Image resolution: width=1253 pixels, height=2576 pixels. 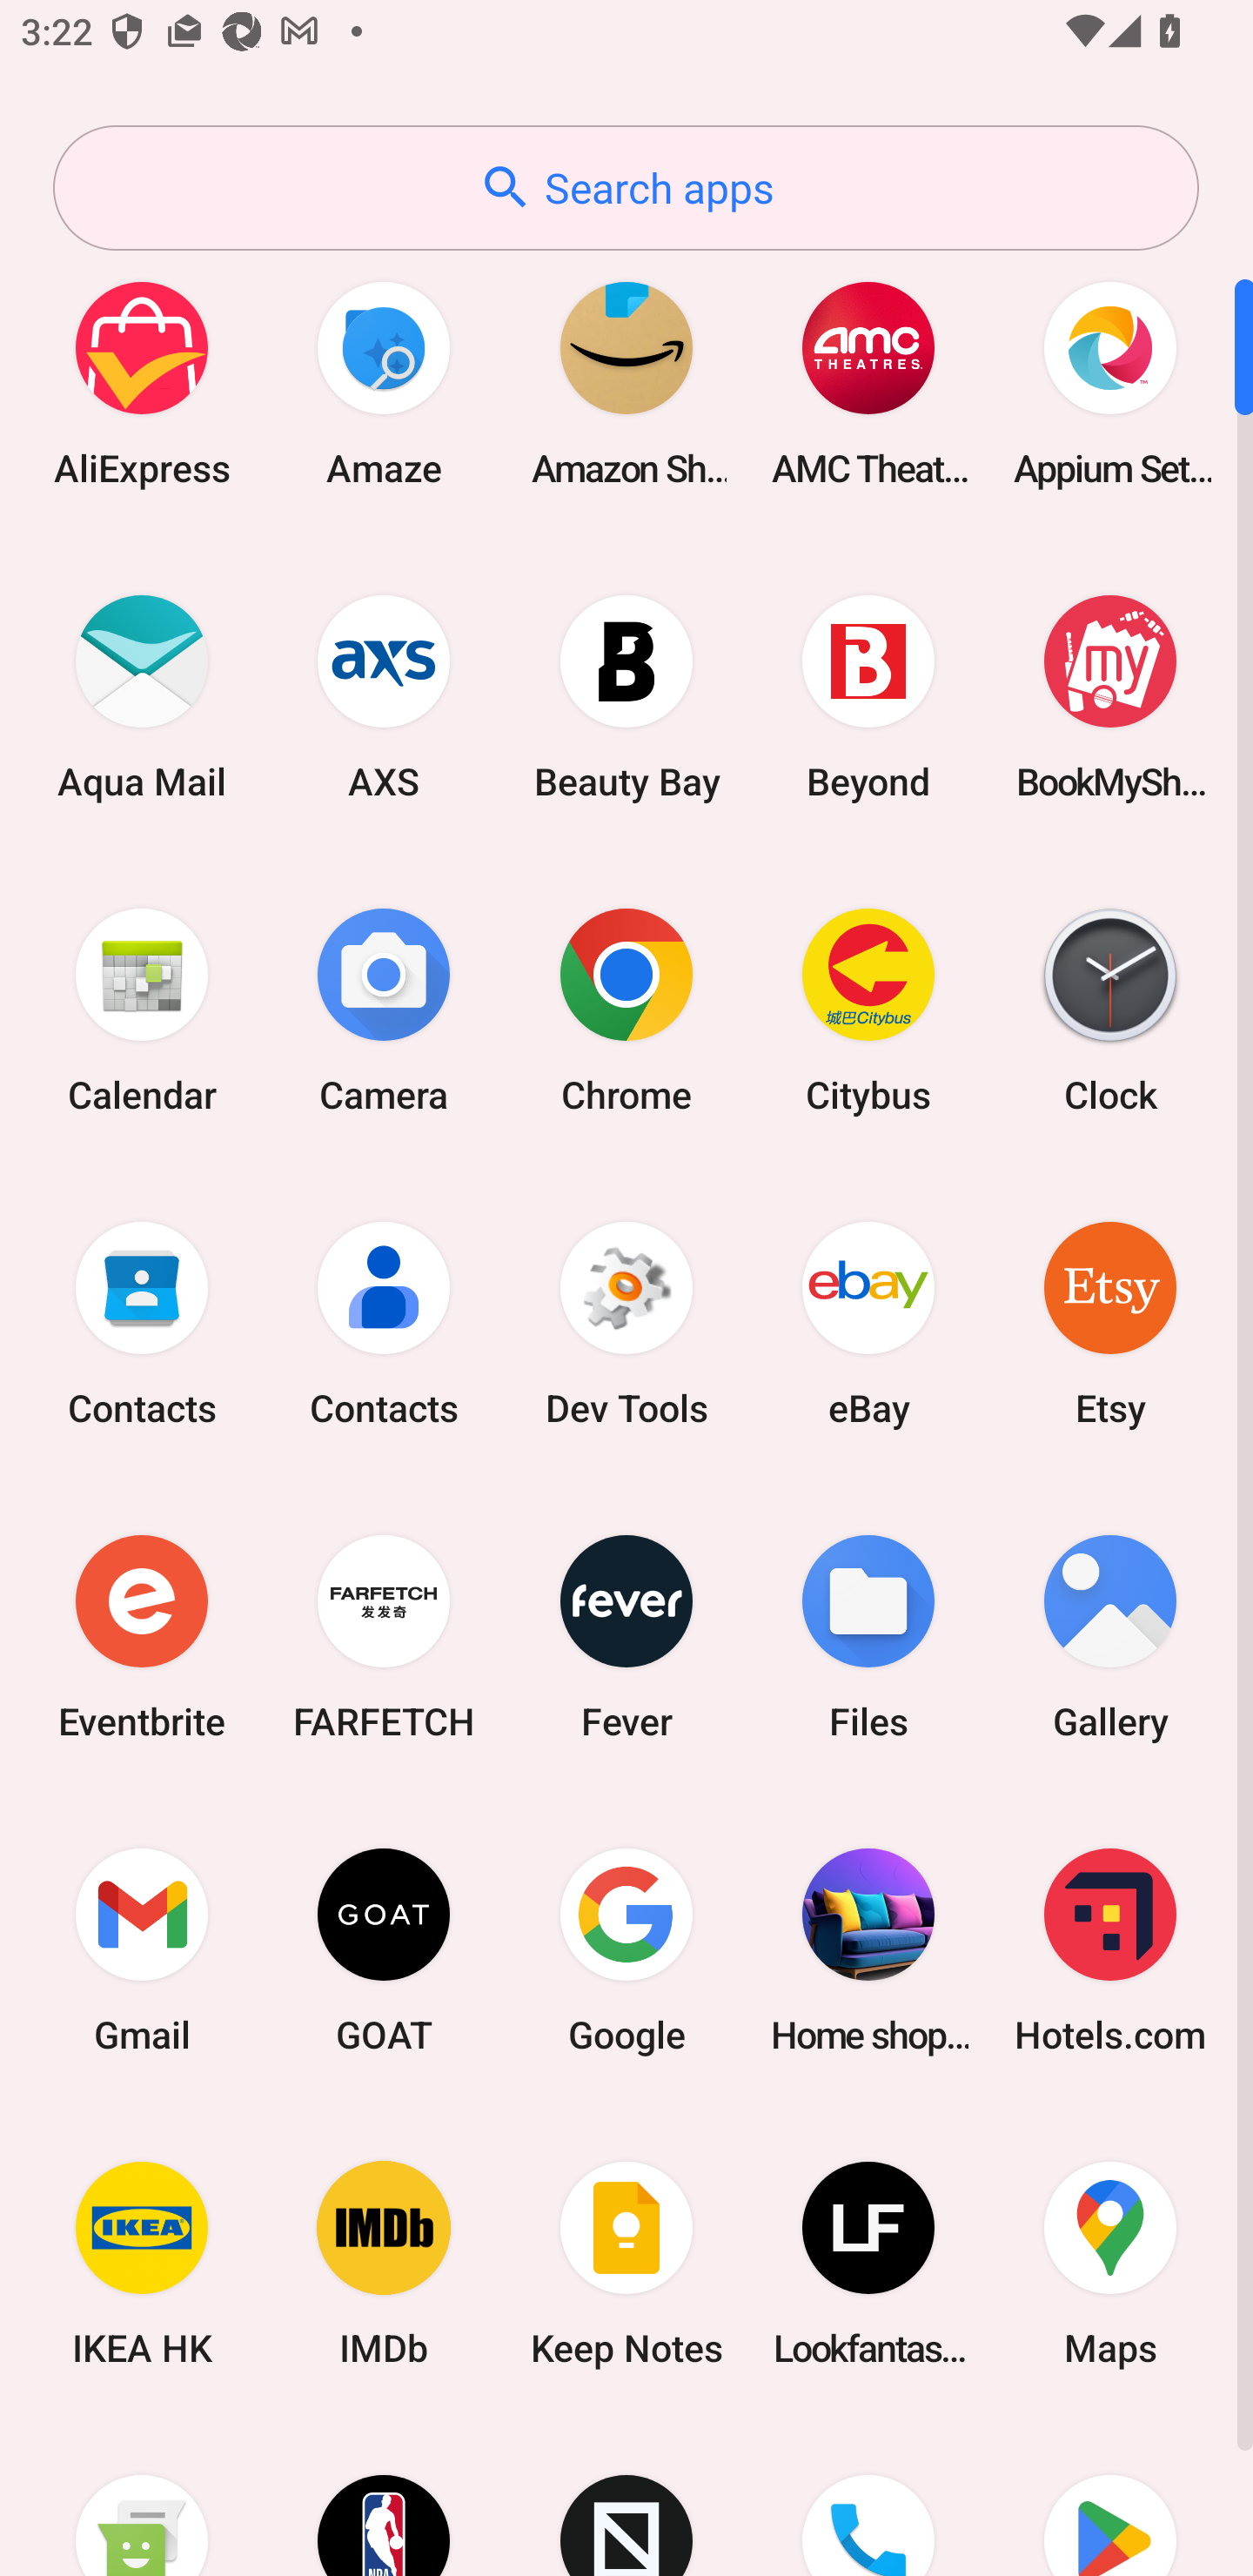 I want to click on Aqua Mail, so click(x=142, y=696).